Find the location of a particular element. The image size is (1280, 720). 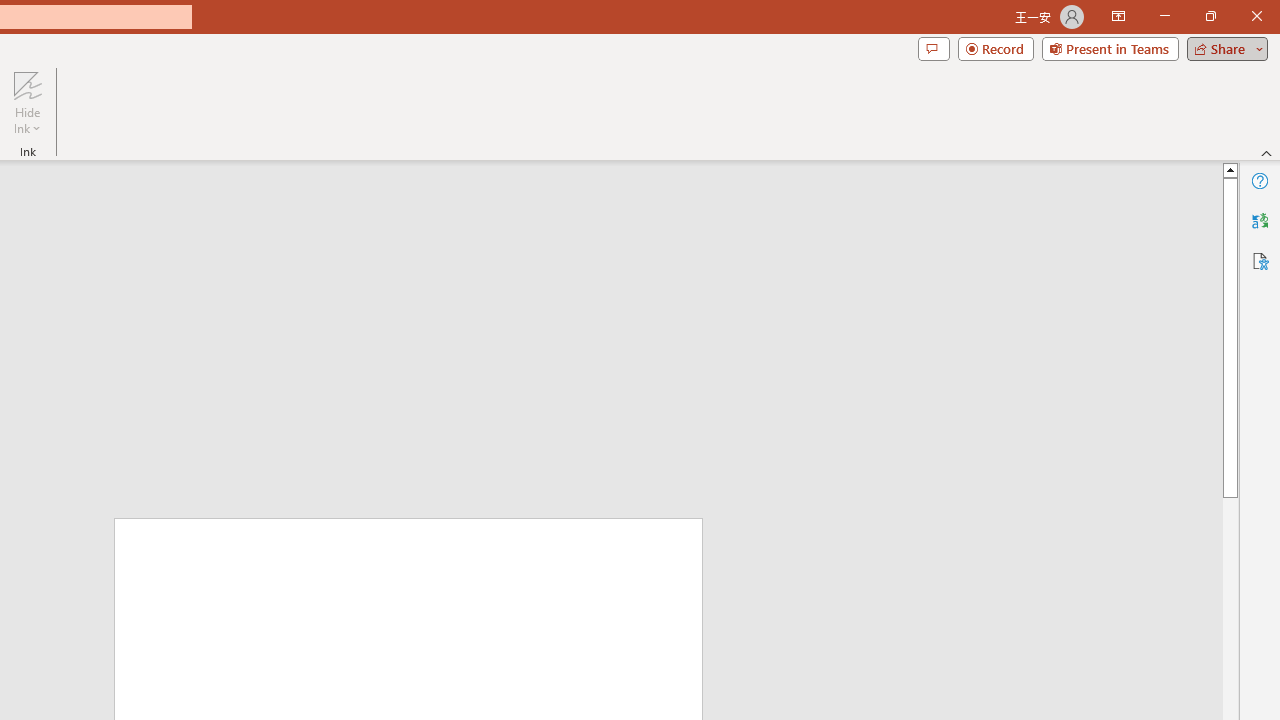

Translator is located at coordinates (1260, 220).